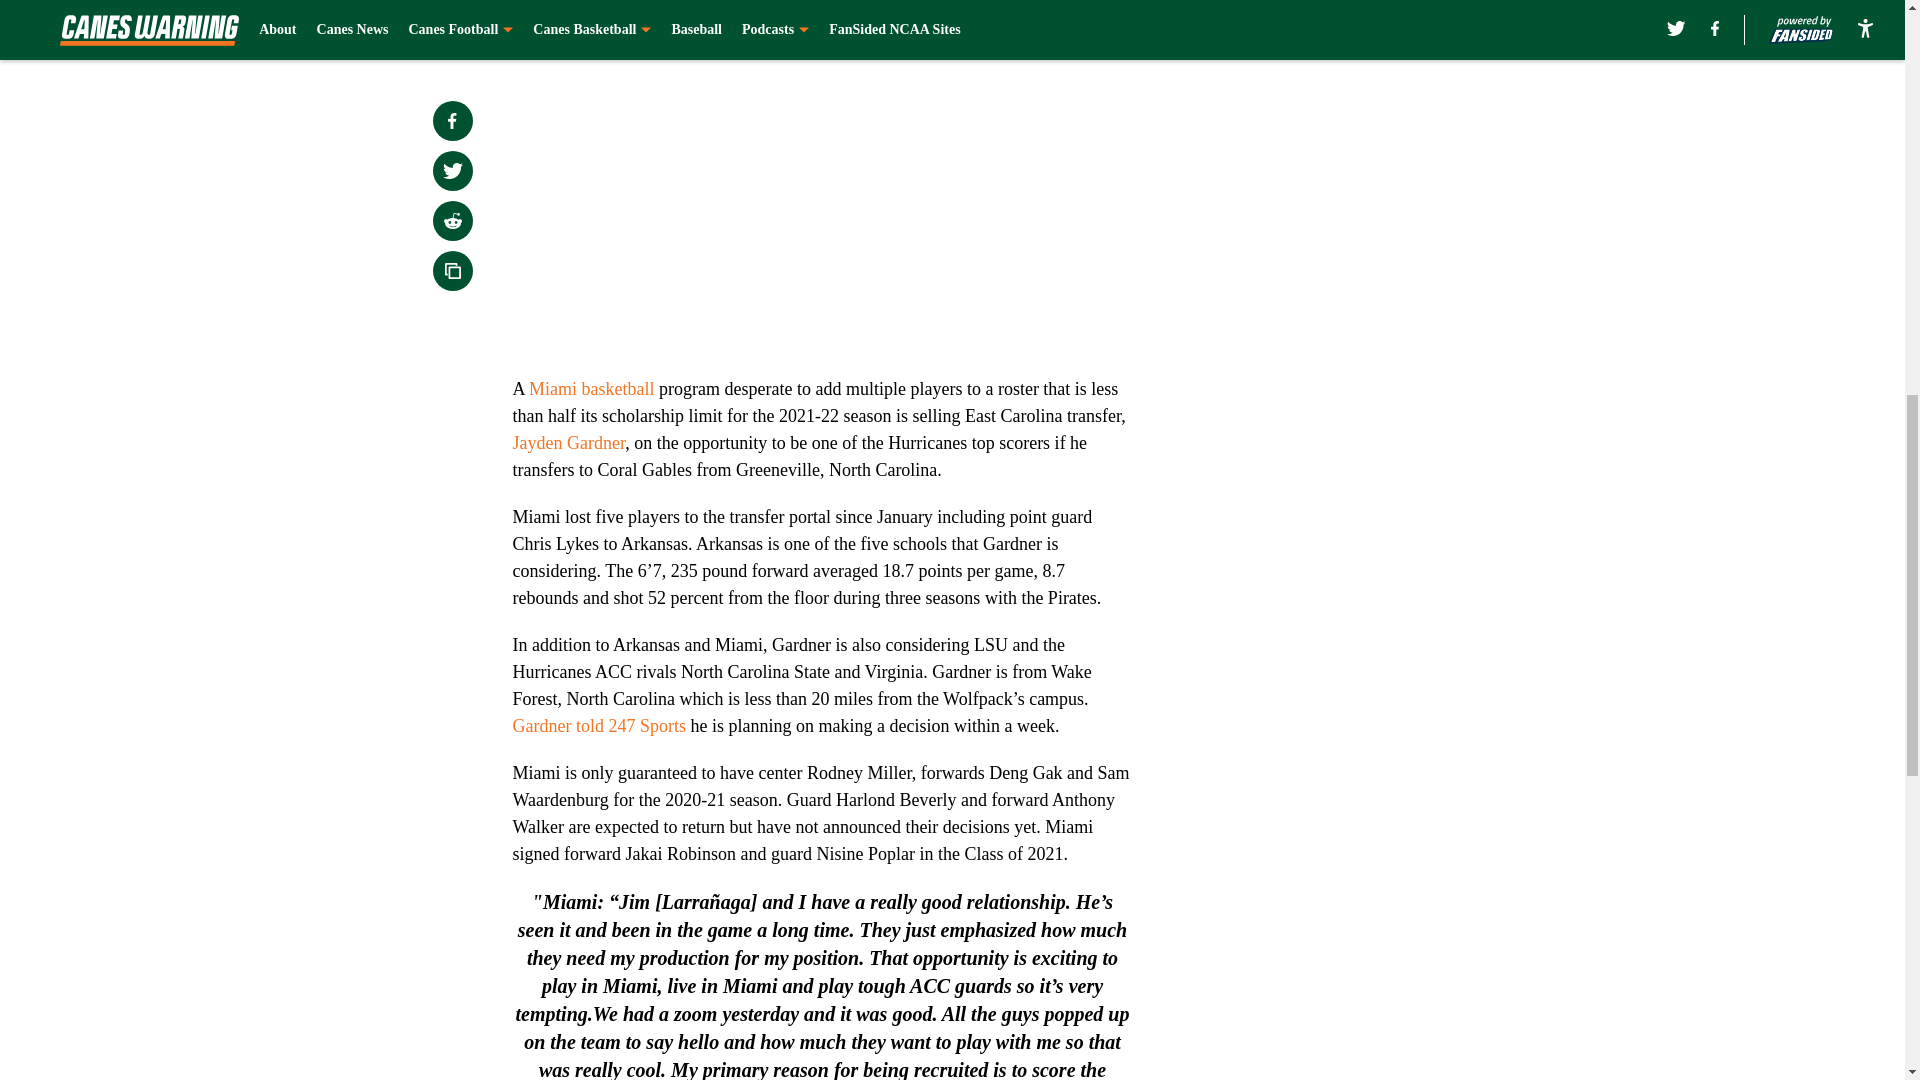 Image resolution: width=1920 pixels, height=1080 pixels. What do you see at coordinates (568, 442) in the screenshot?
I see `Jayden Gardner` at bounding box center [568, 442].